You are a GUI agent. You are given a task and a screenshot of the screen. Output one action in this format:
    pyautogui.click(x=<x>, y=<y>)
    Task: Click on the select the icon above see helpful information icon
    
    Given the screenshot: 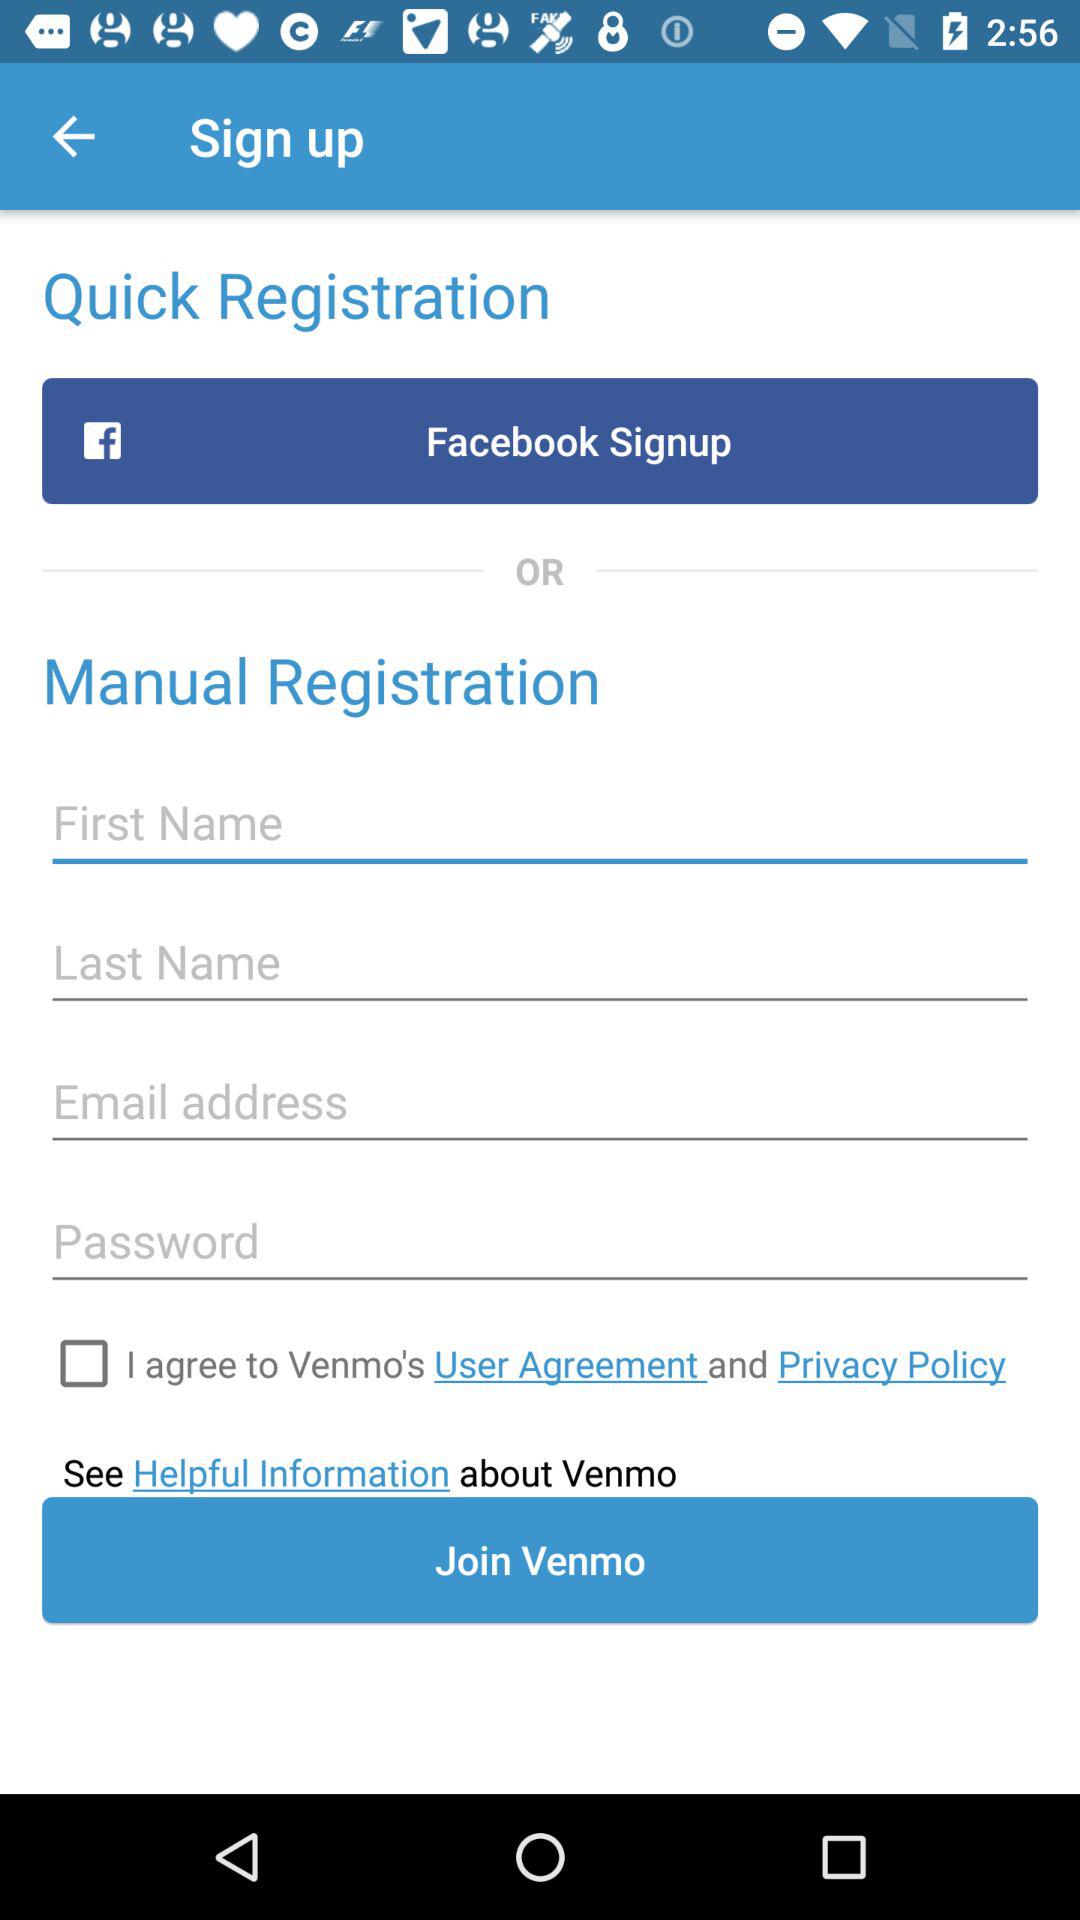 What is the action you would take?
    pyautogui.click(x=566, y=1363)
    